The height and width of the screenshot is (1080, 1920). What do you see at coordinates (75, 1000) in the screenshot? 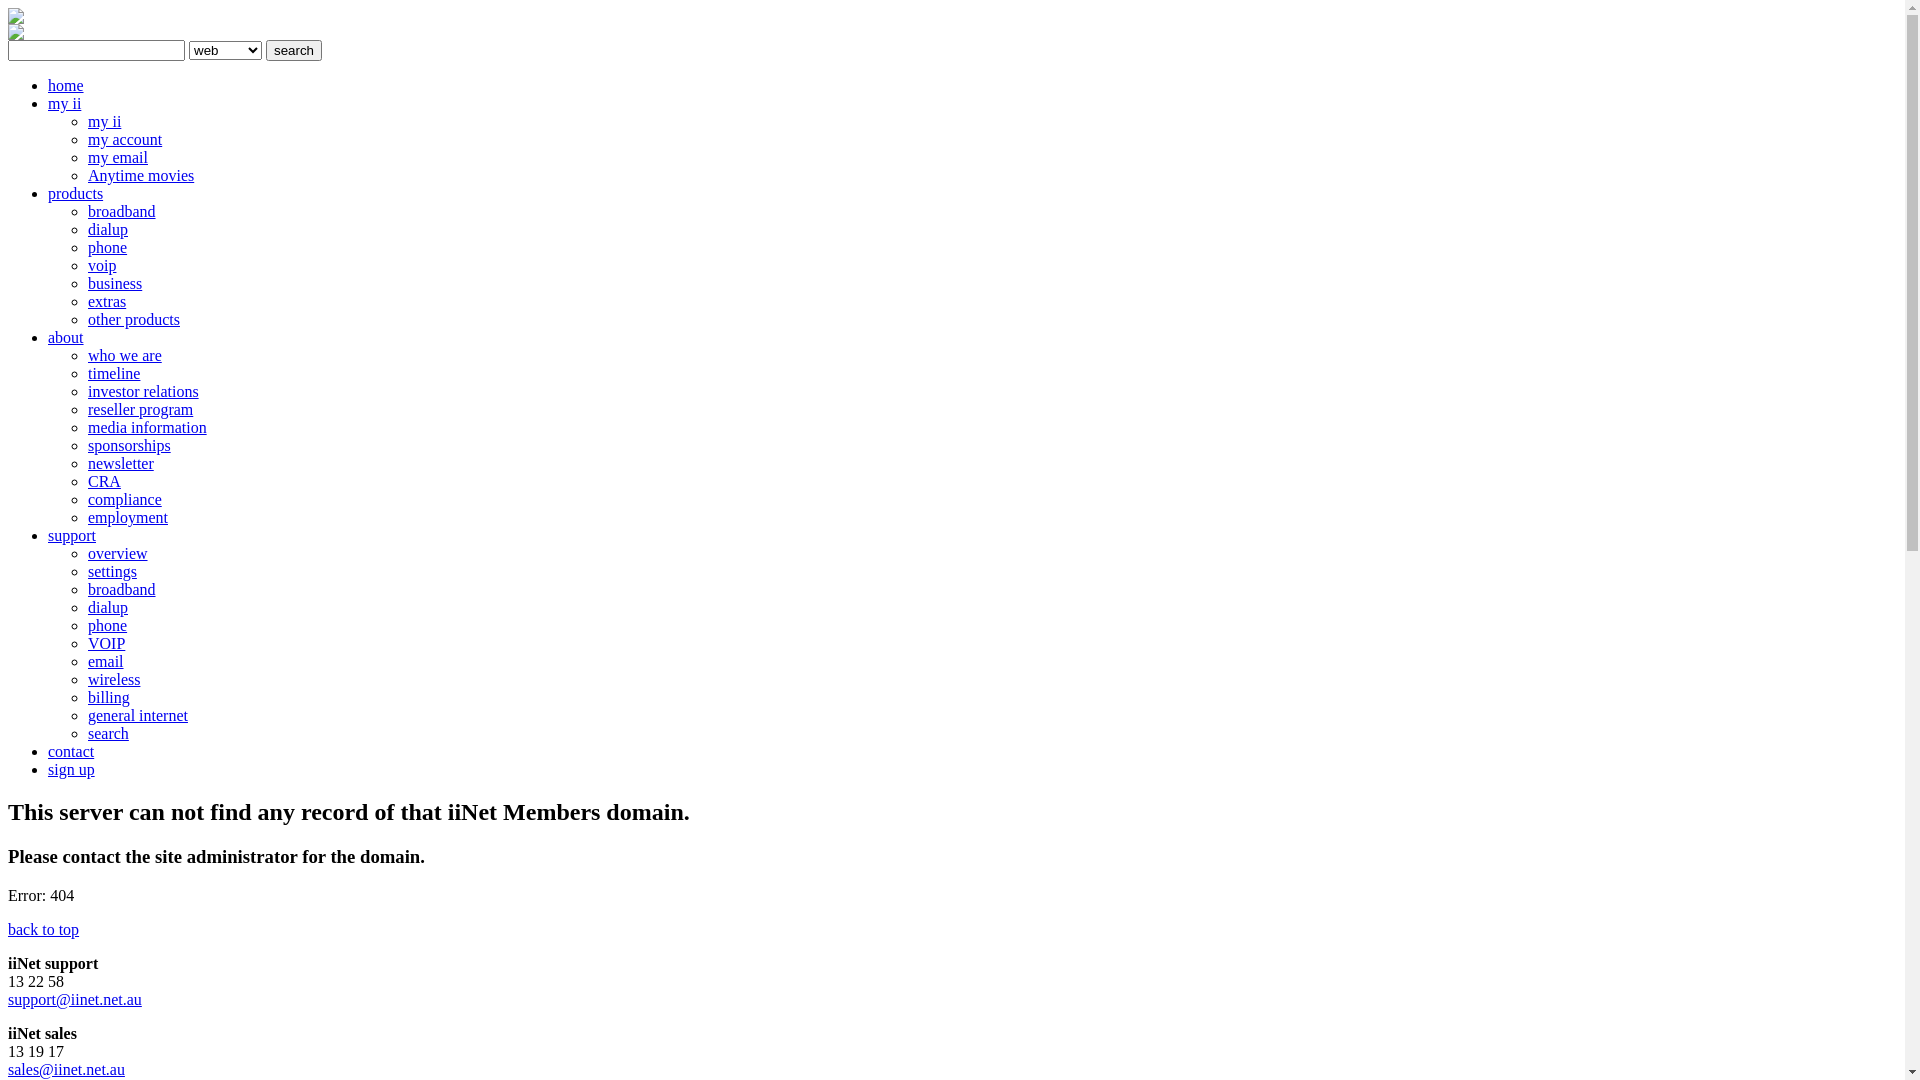
I see `support@iinet.net.au` at bounding box center [75, 1000].